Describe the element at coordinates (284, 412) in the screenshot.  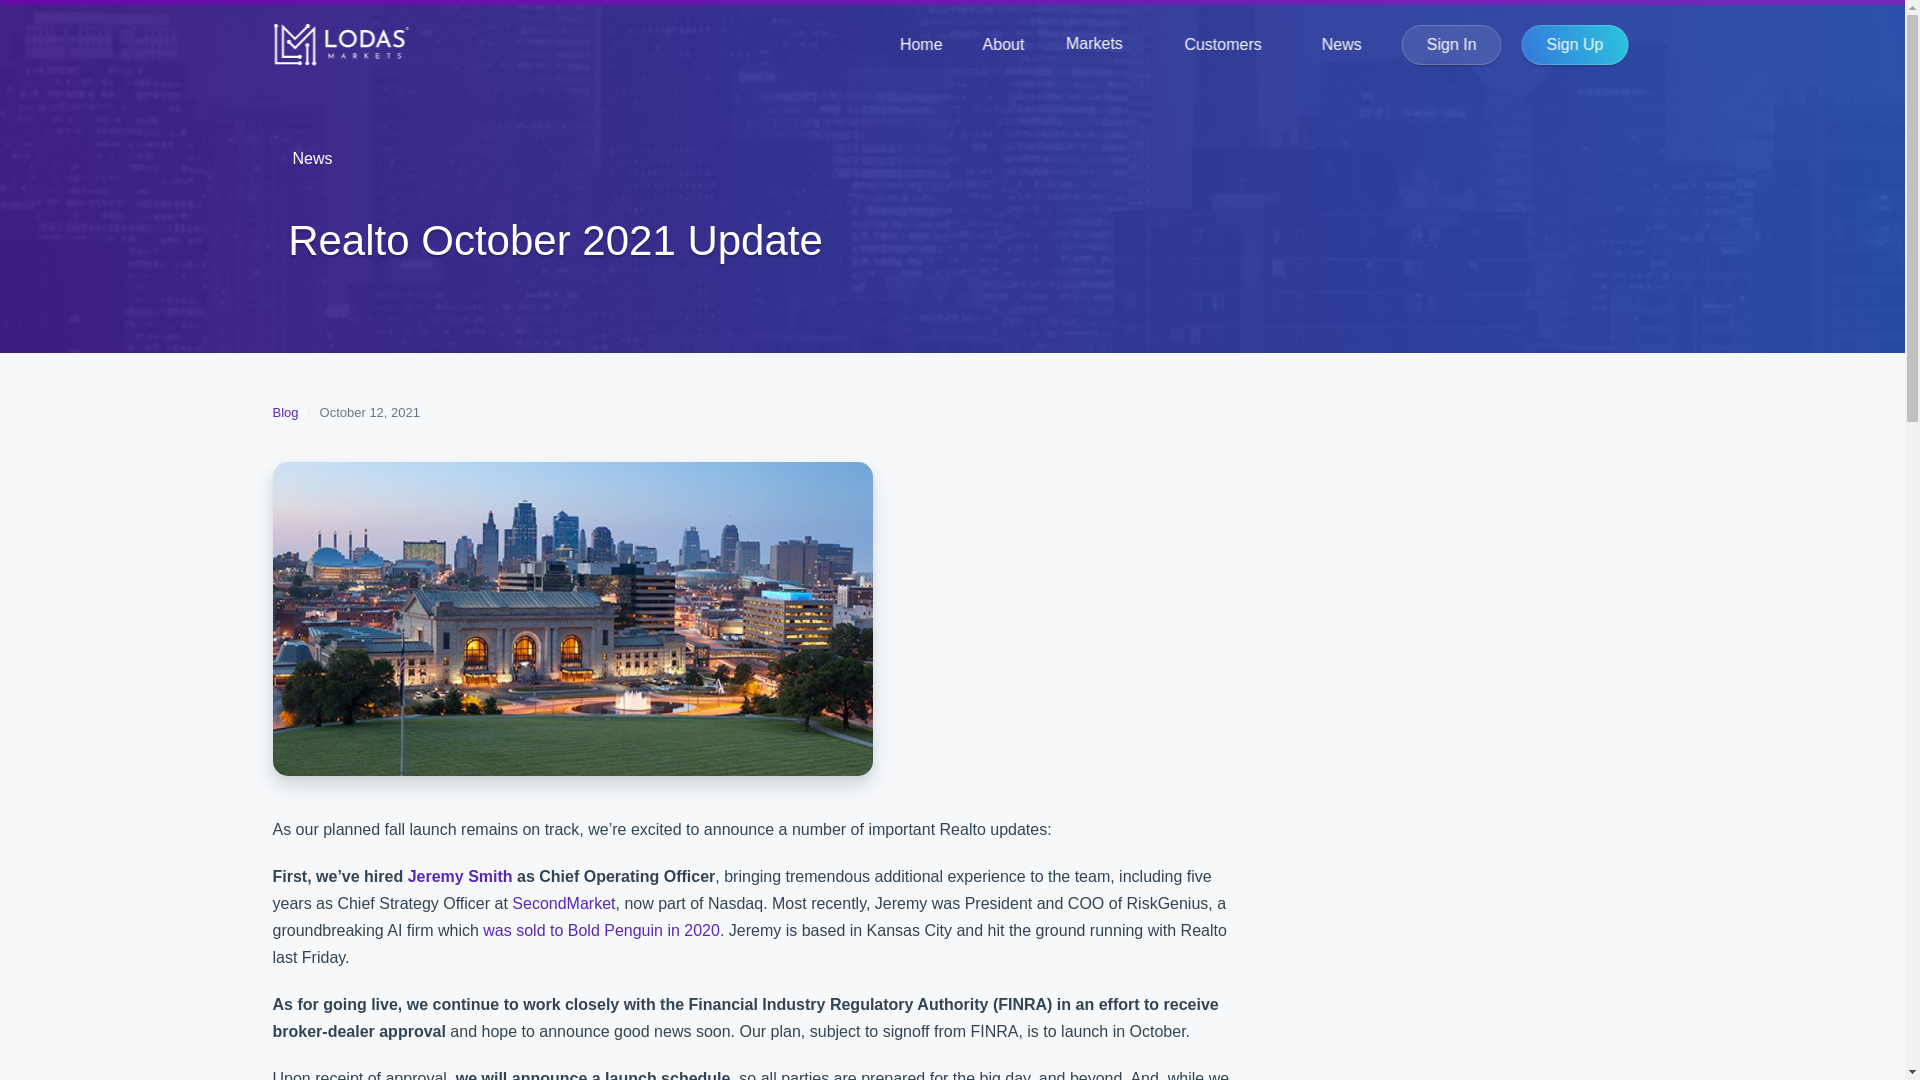
I see `Blog` at that location.